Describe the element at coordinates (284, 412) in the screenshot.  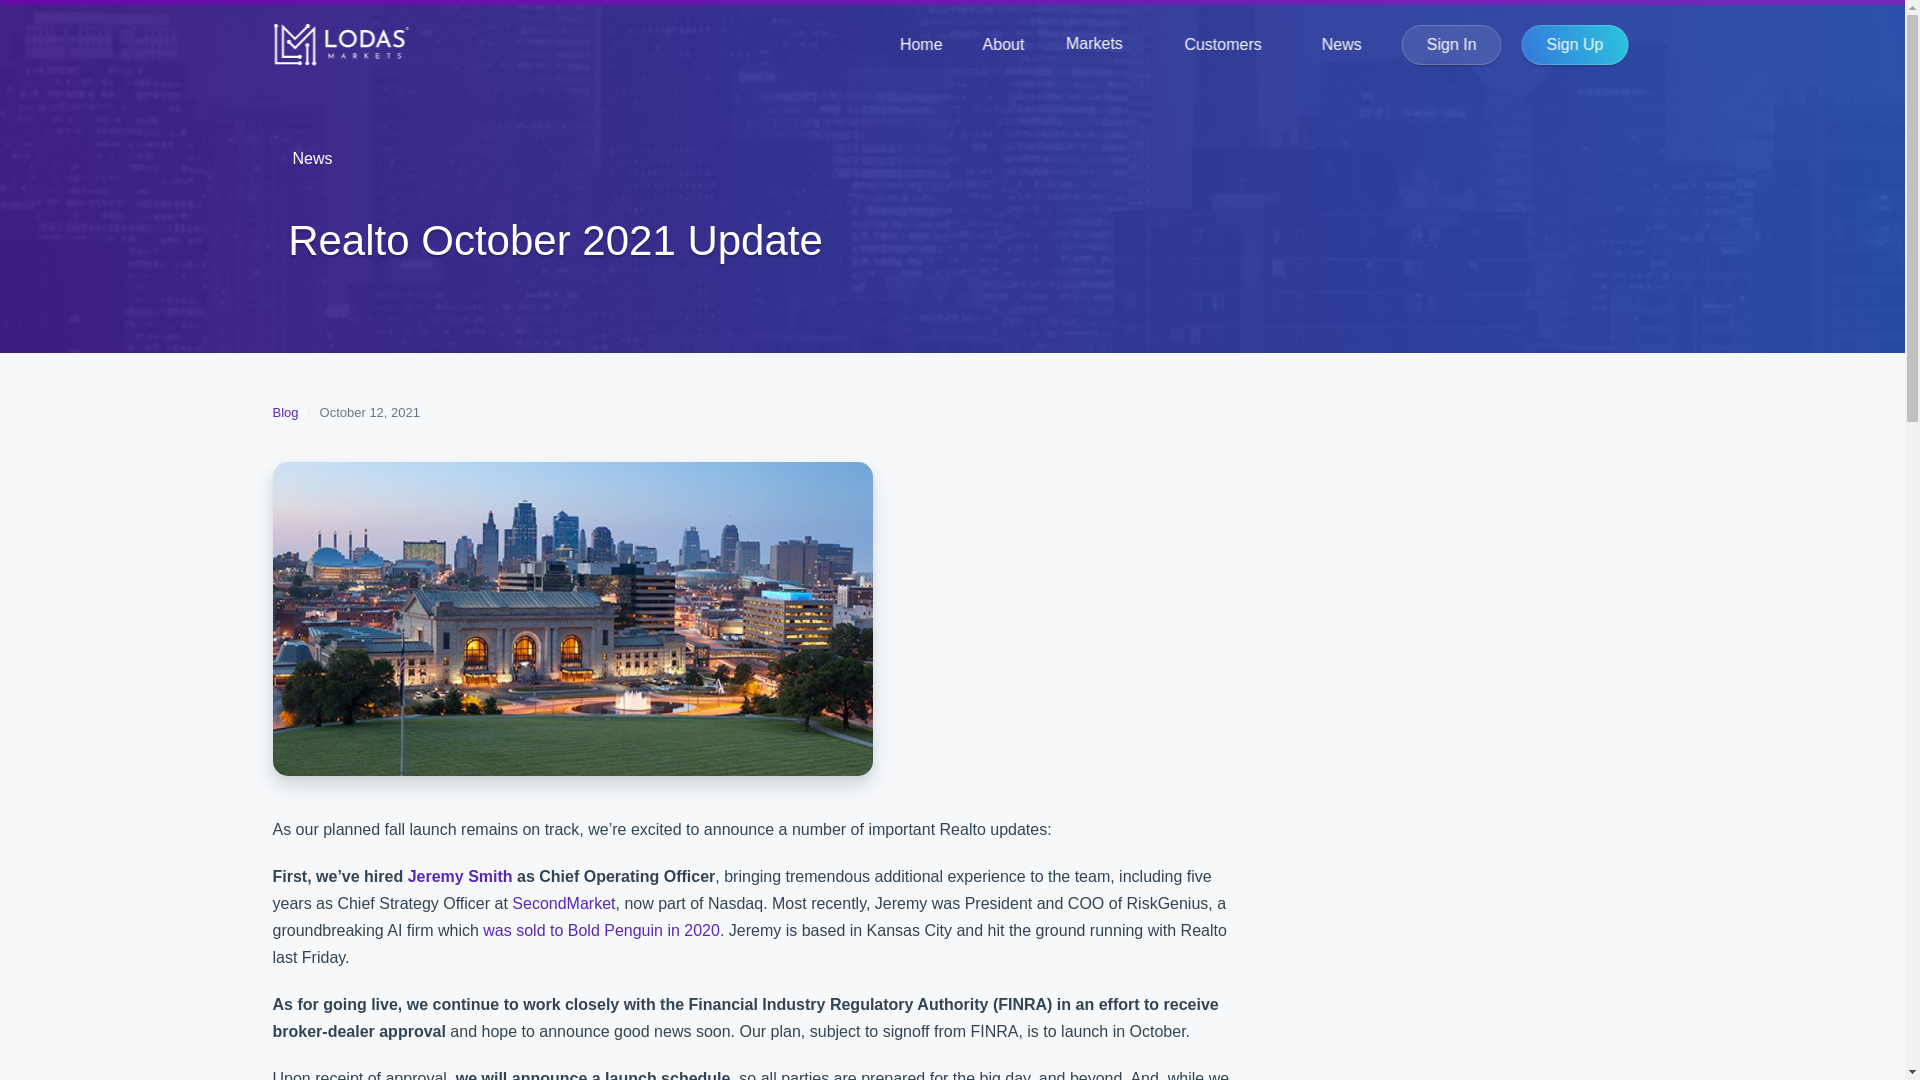
I see `Blog` at that location.